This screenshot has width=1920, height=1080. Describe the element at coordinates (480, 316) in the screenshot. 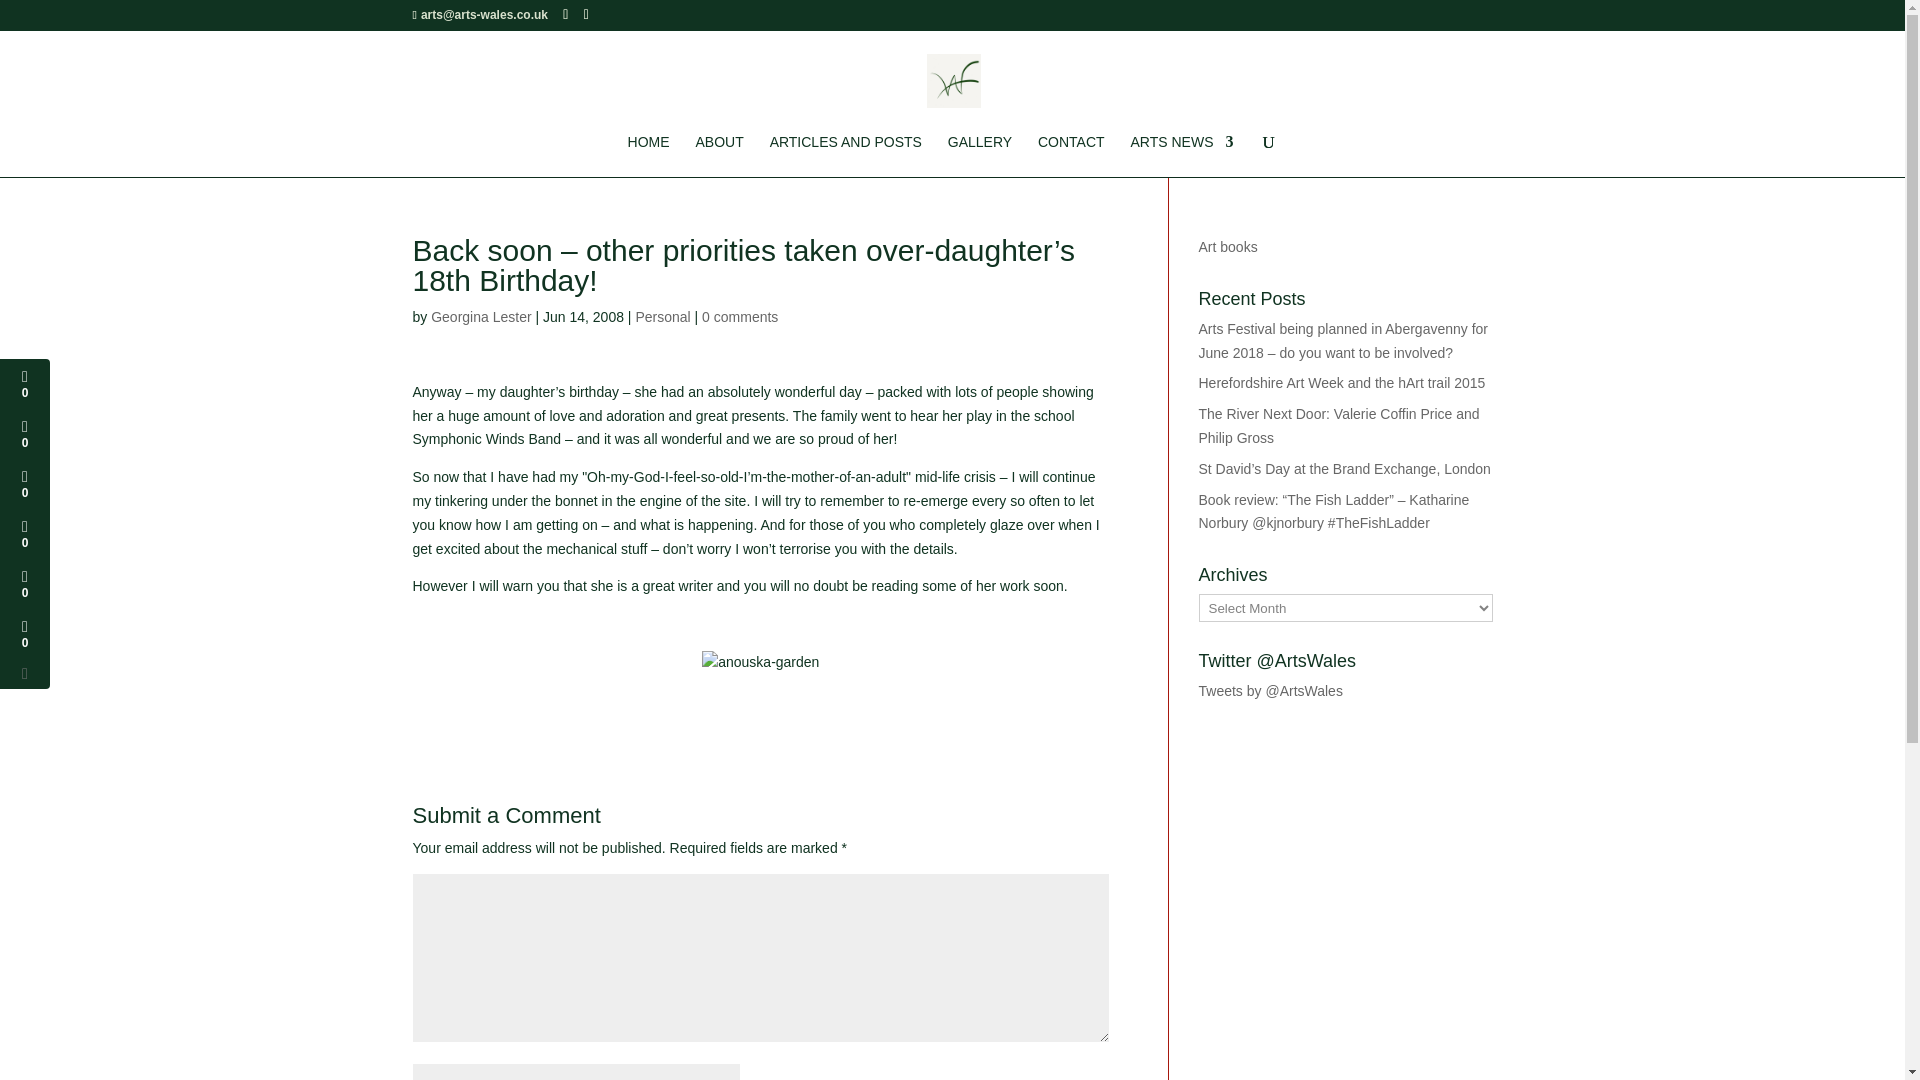

I see `Georgina Lester` at that location.